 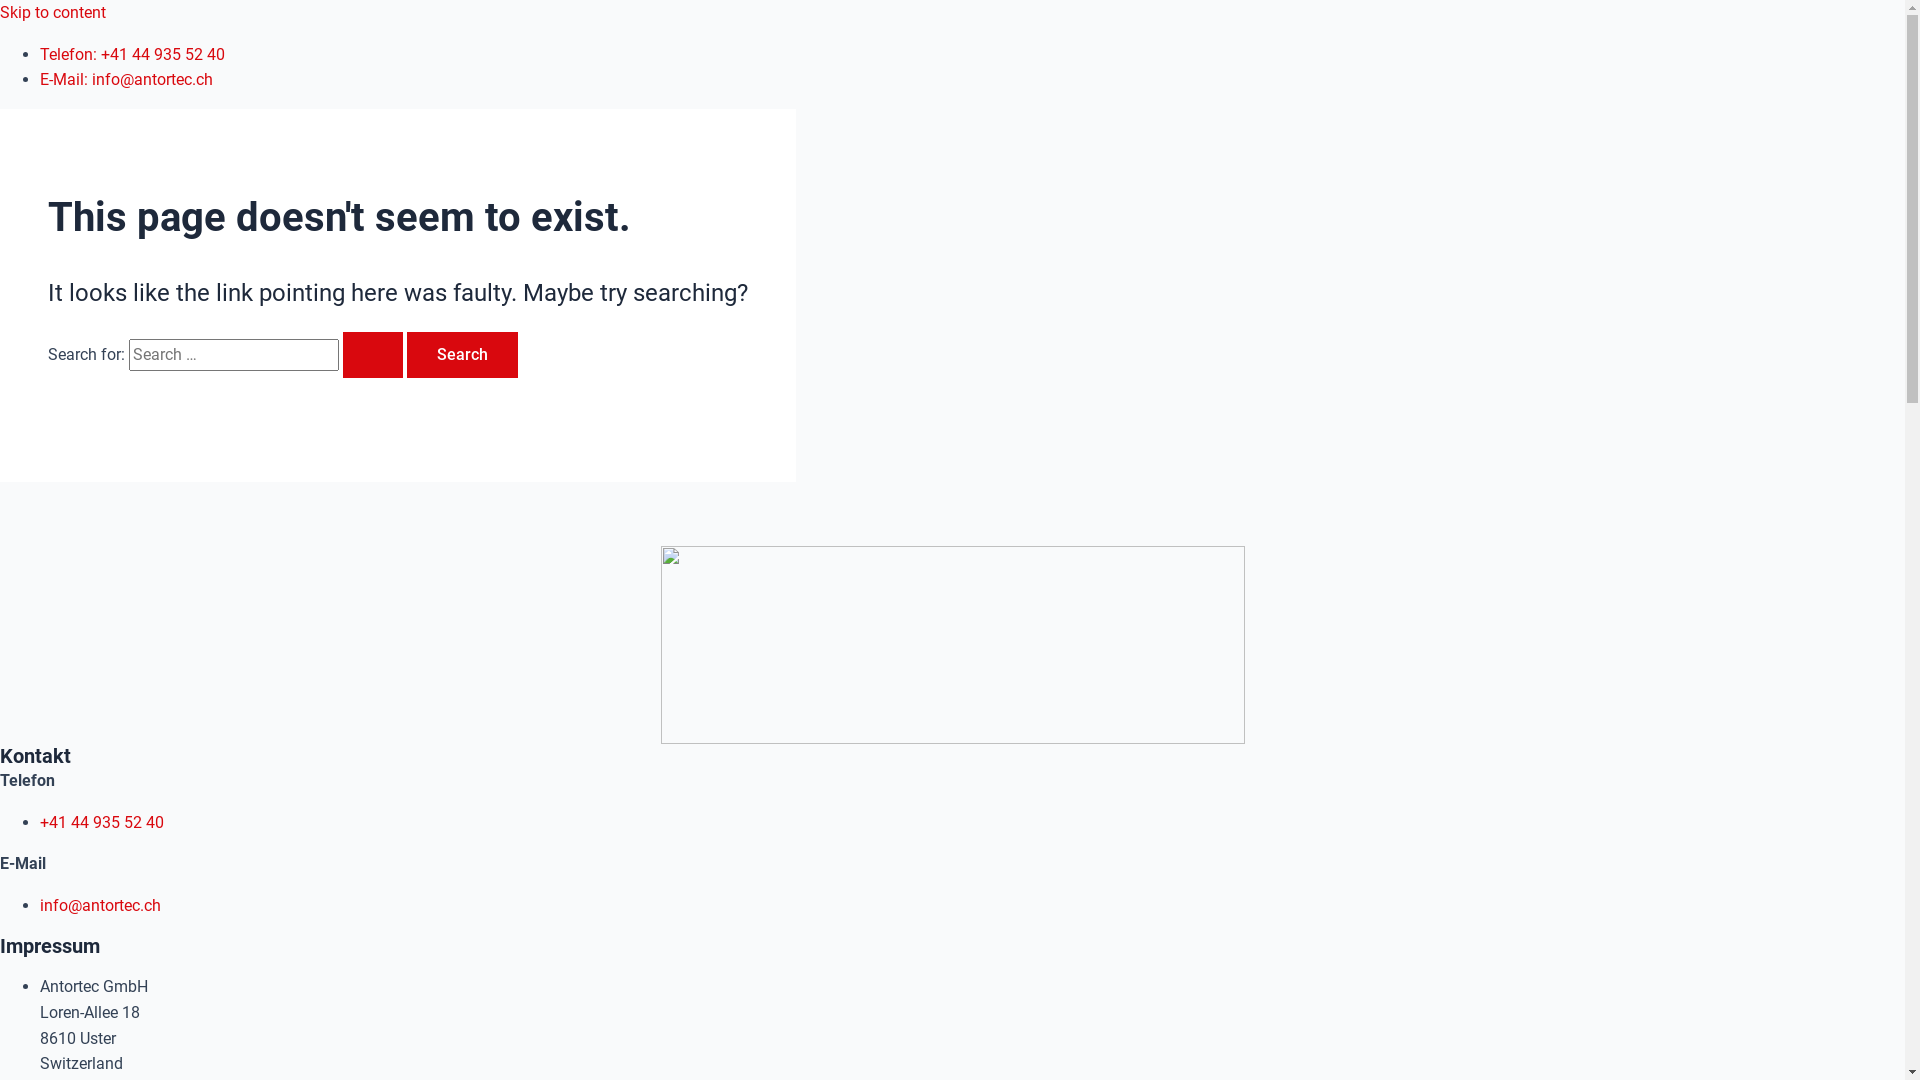 I want to click on info@antortec.ch, so click(x=100, y=906).